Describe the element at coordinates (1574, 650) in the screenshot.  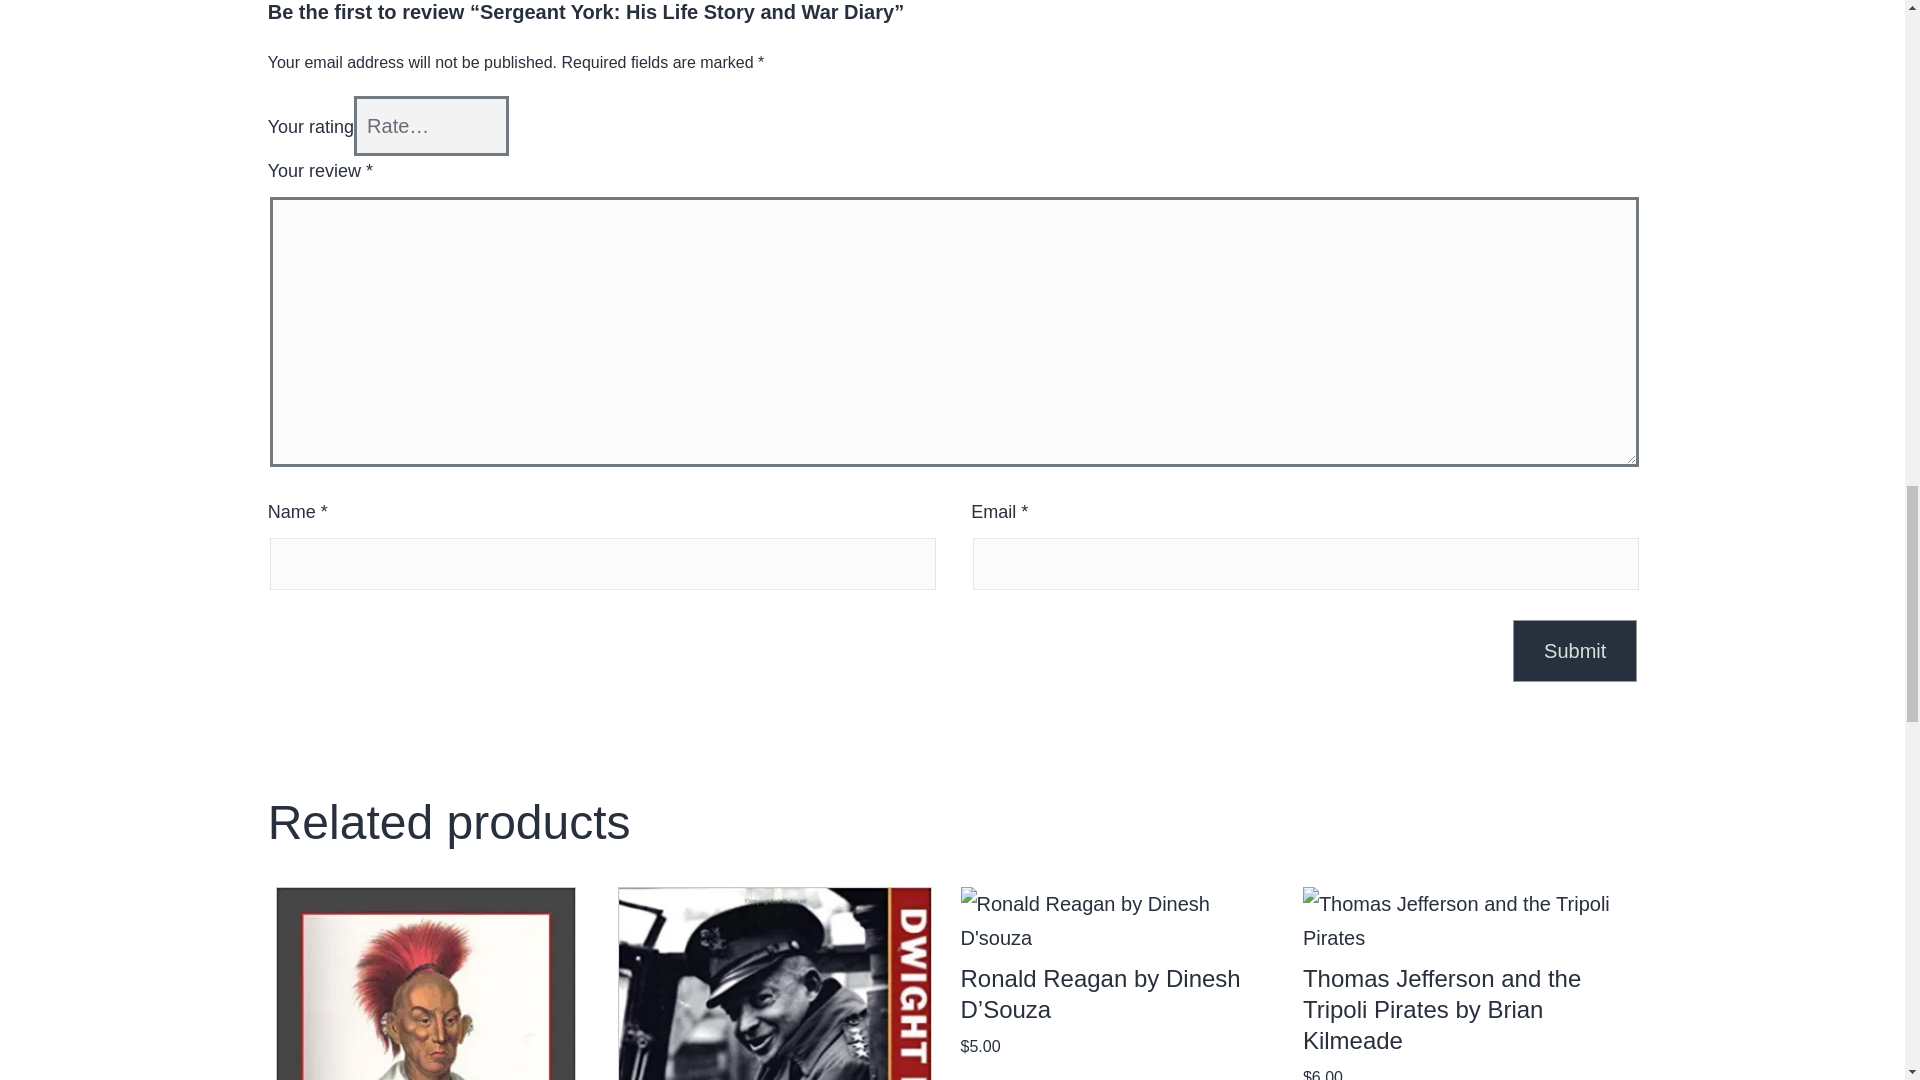
I see `Submit` at that location.